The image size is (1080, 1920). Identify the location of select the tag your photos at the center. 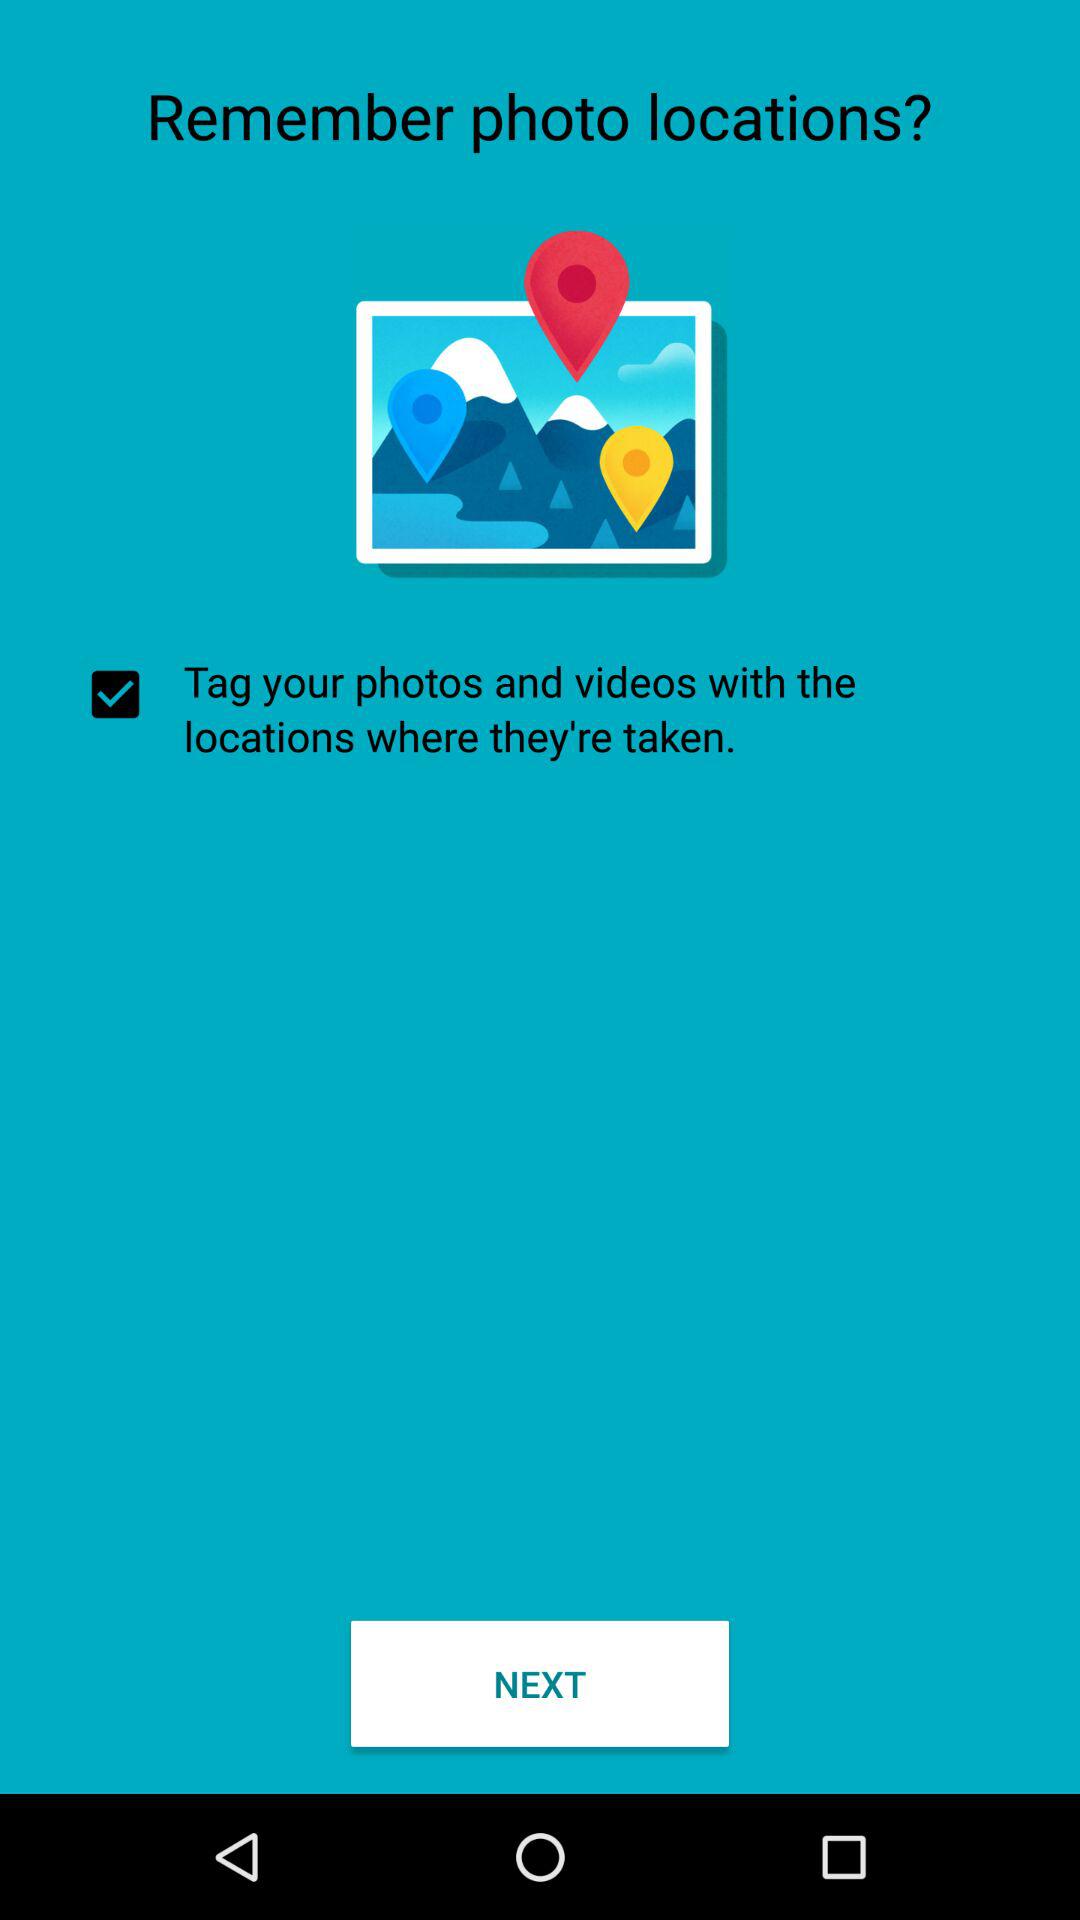
(540, 708).